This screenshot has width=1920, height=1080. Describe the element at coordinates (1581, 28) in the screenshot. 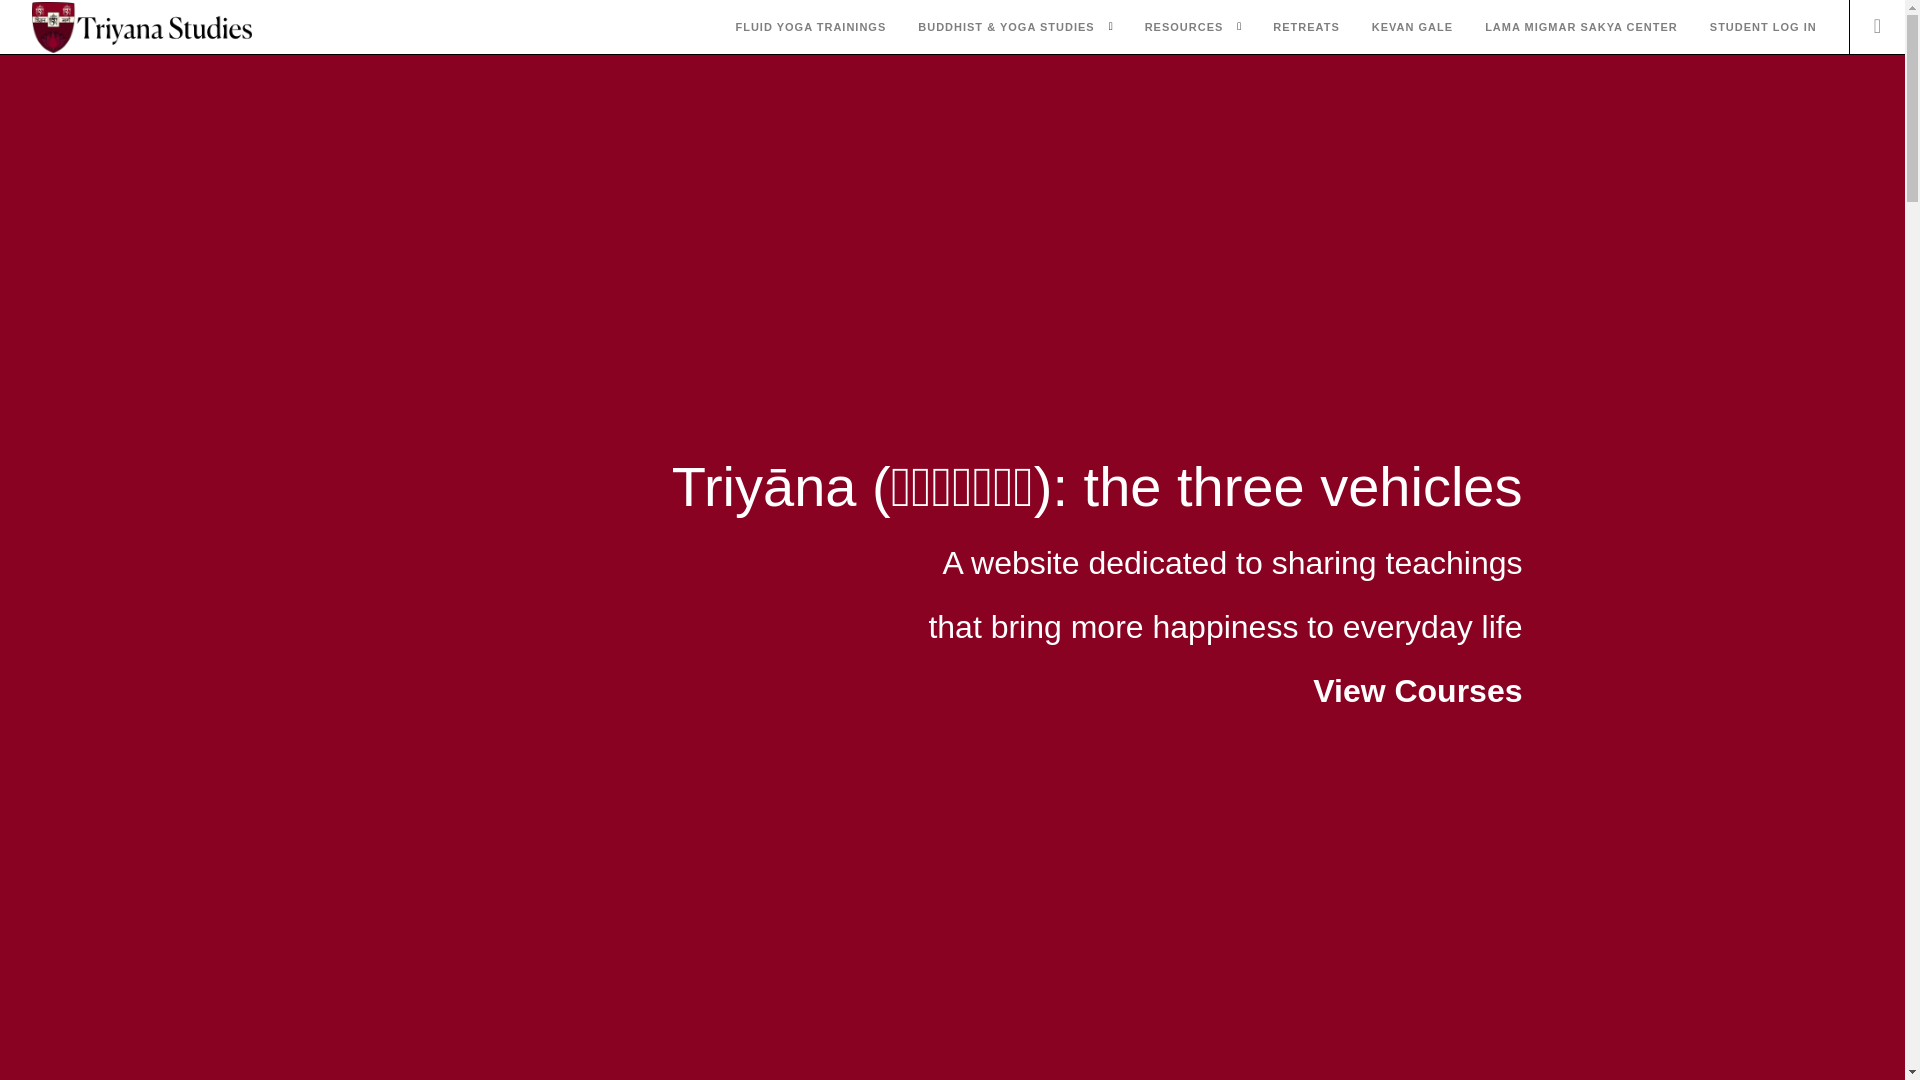

I see `LAMA MIGMAR SAKYA CENTER` at that location.